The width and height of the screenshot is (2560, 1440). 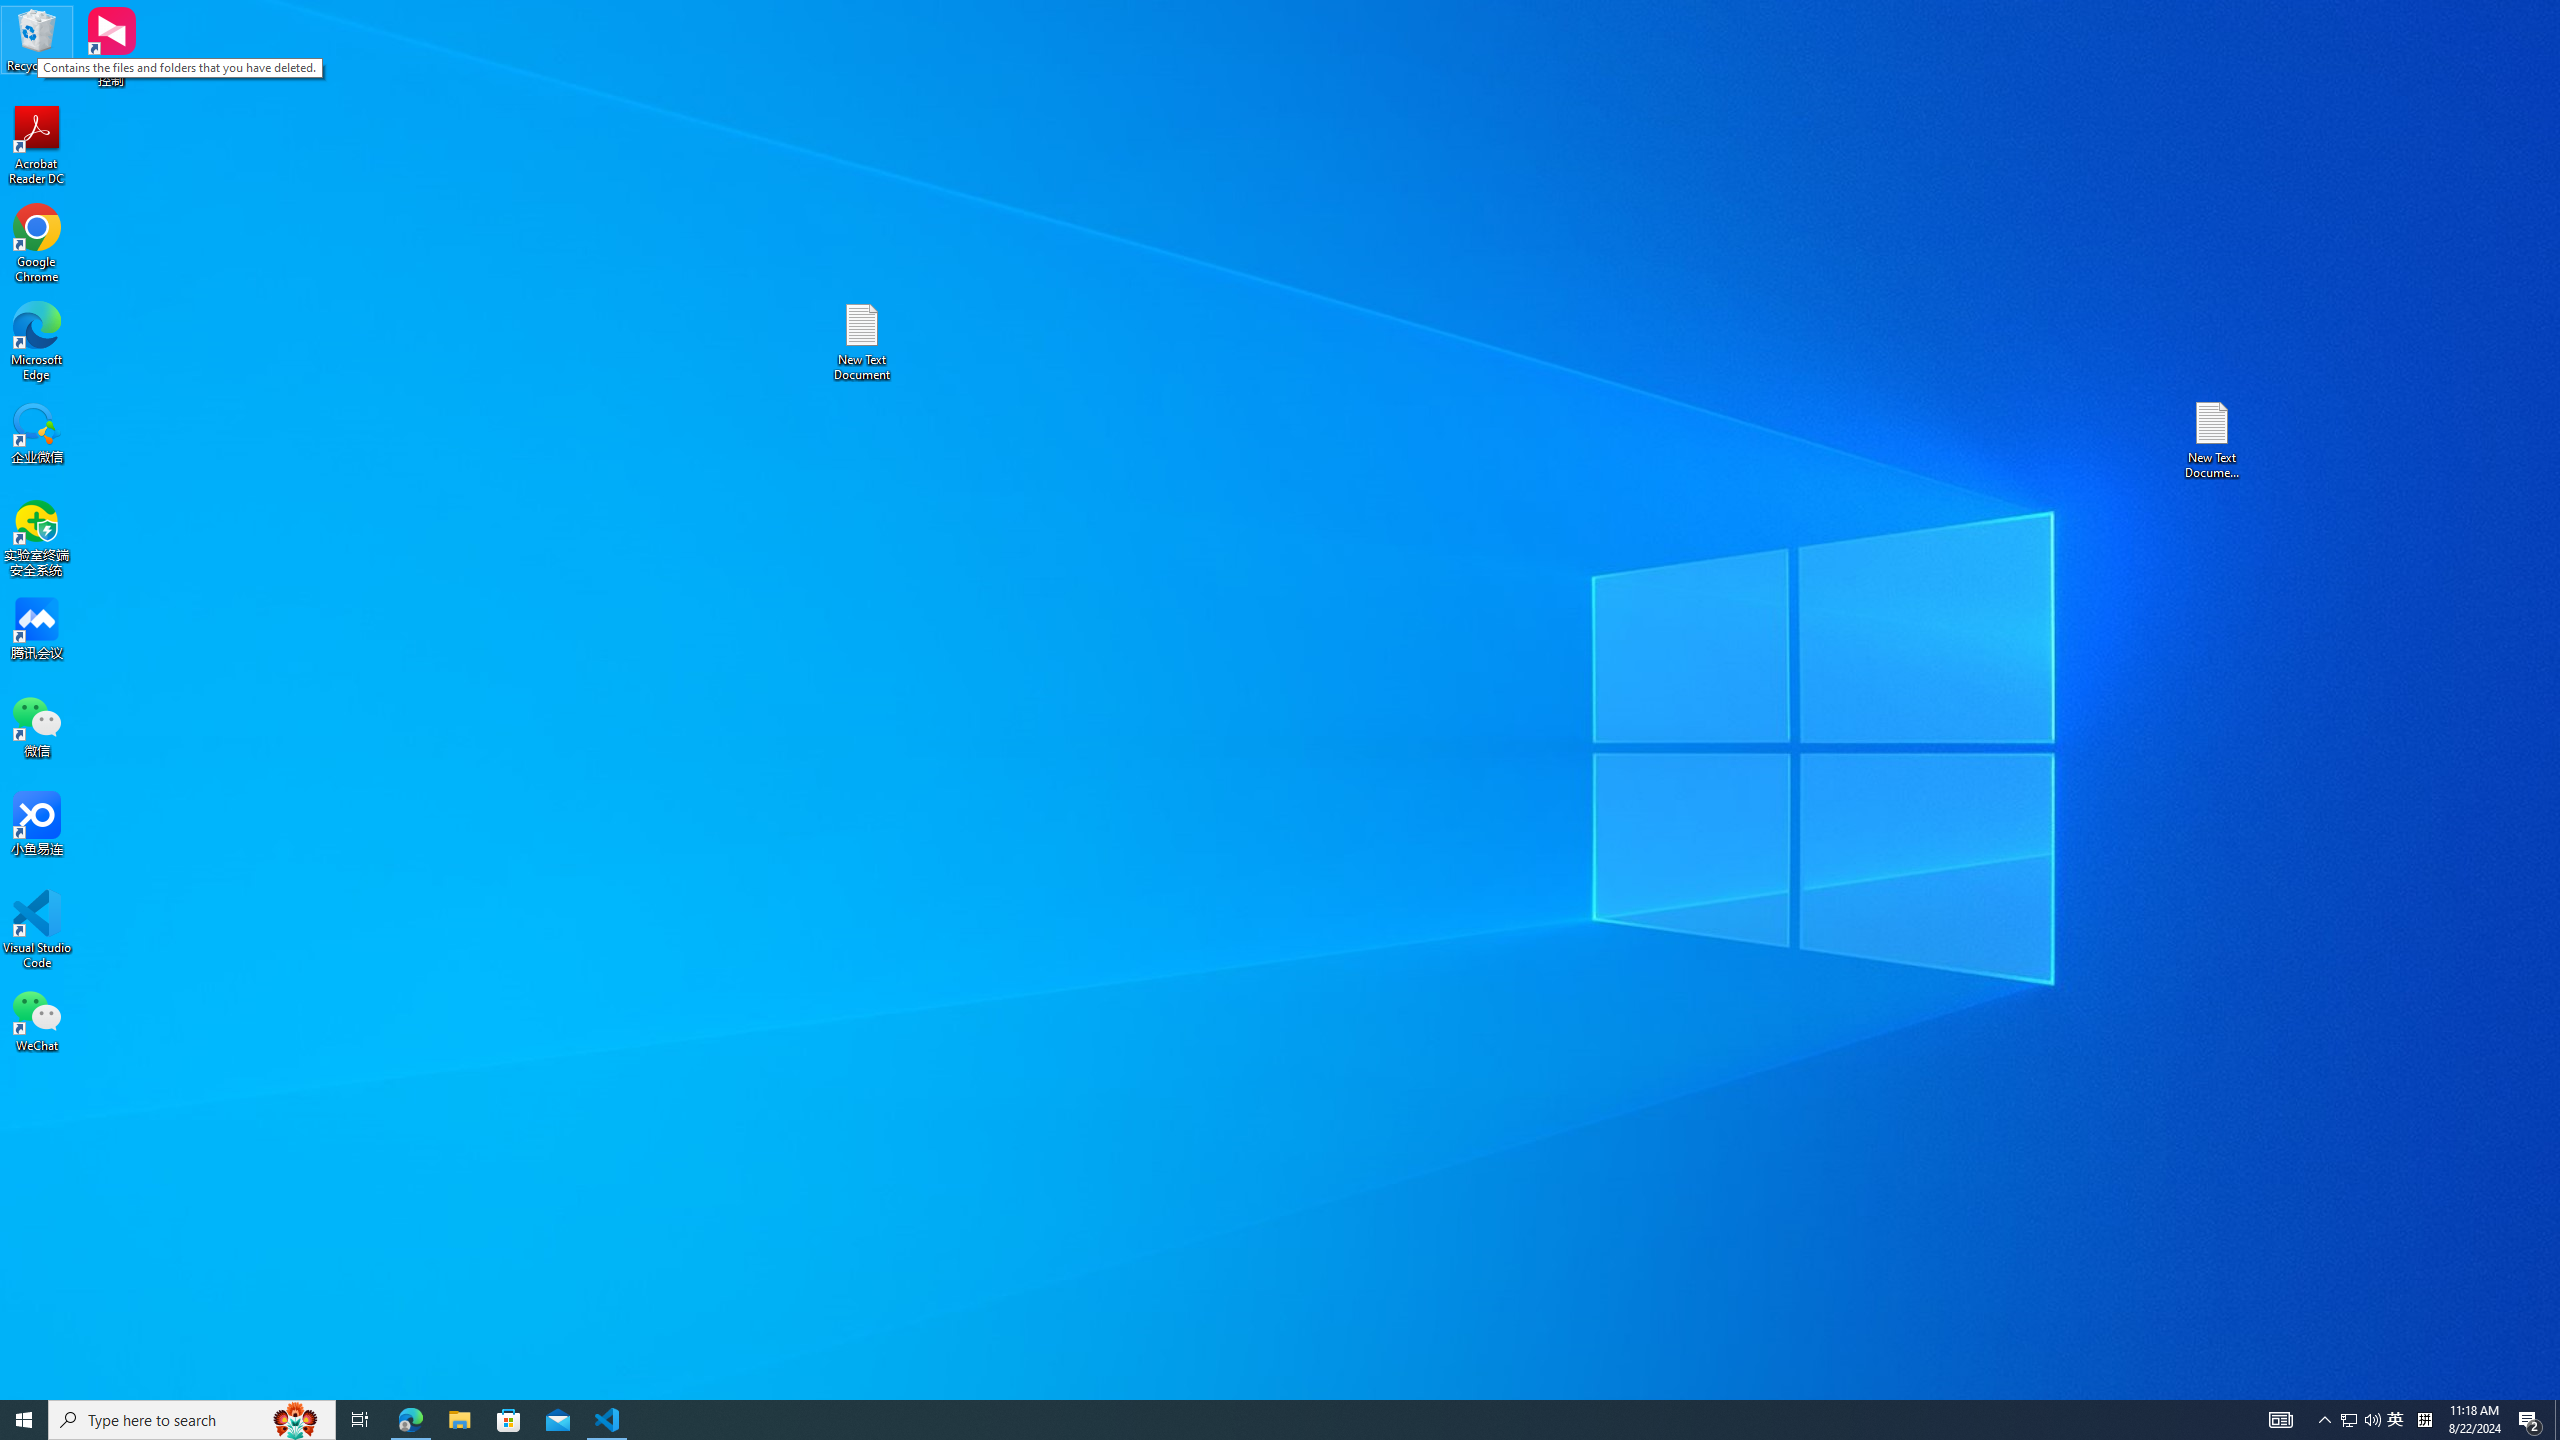 I want to click on Running applications, so click(x=1244, y=1420).